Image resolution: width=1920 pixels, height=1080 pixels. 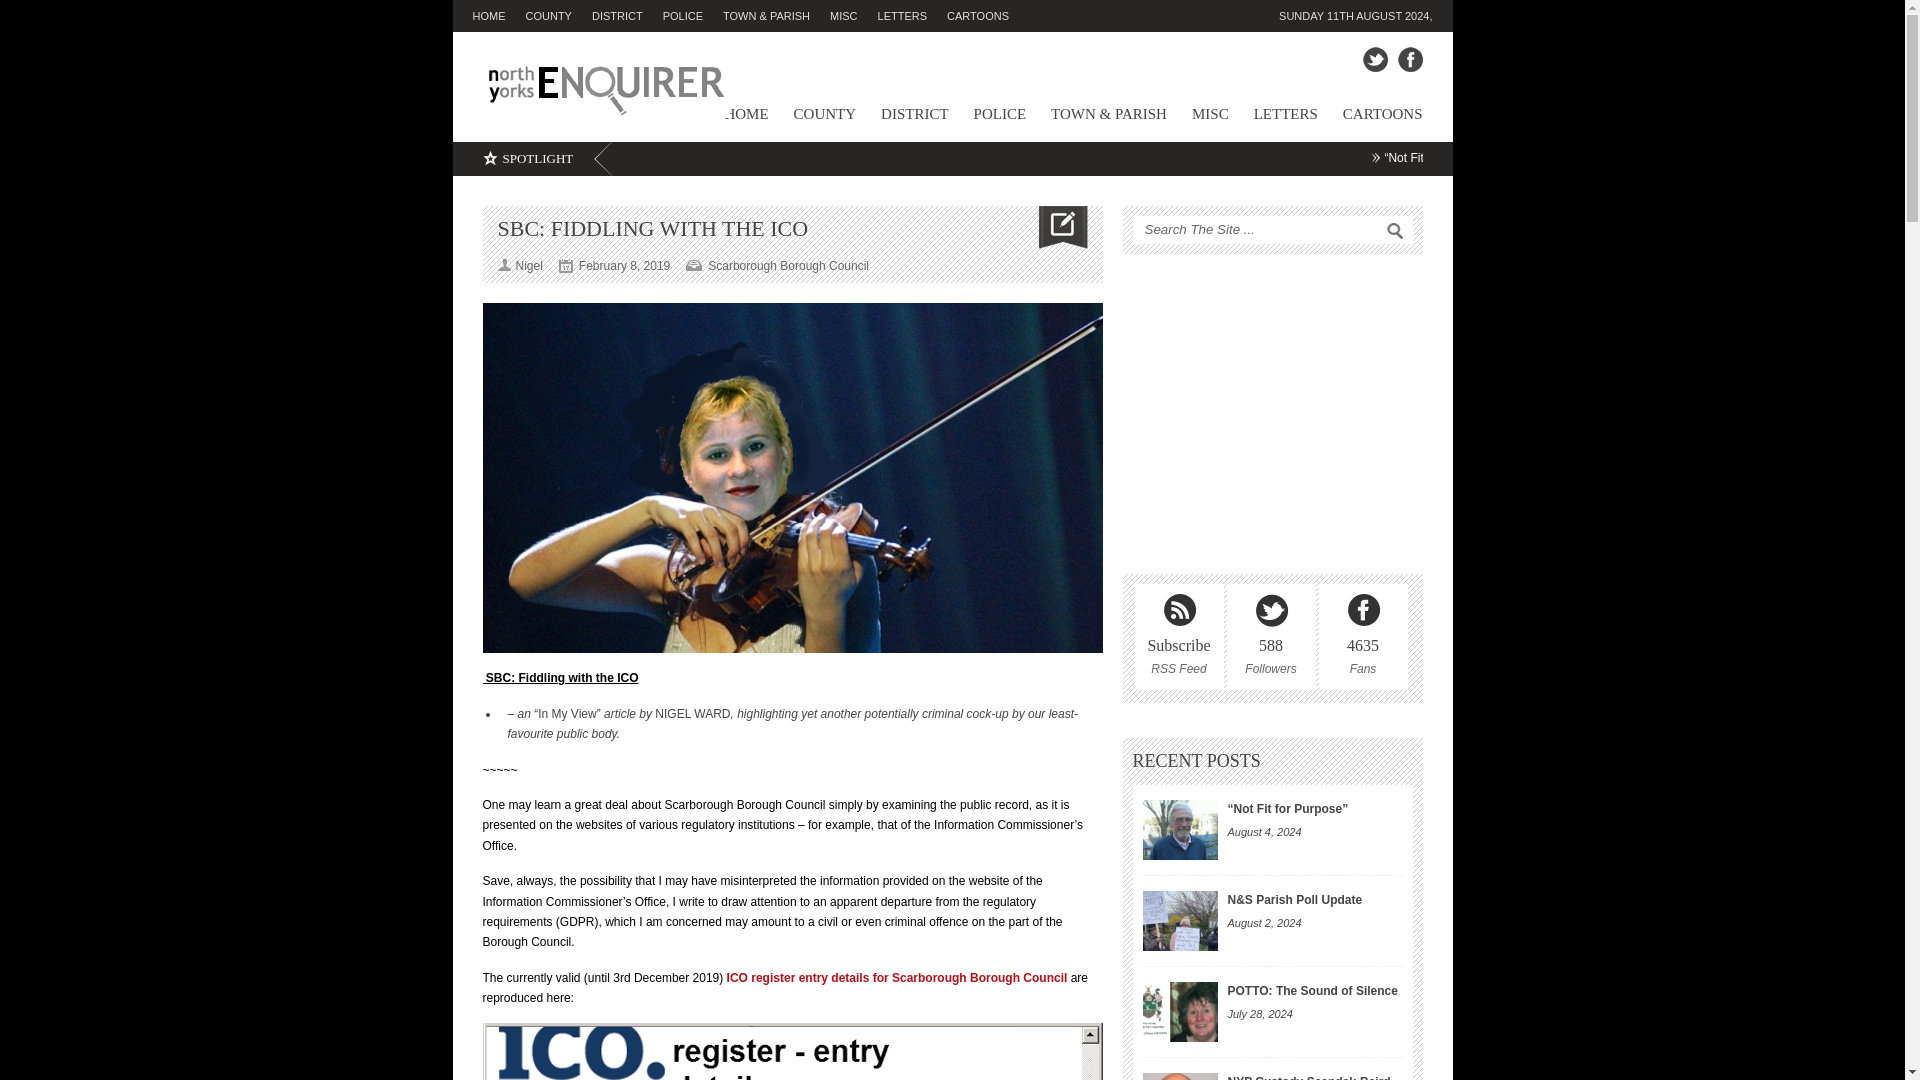 I want to click on NYP Custody Scandal: Baird Report Vindicates NYE, so click(x=1309, y=1077).